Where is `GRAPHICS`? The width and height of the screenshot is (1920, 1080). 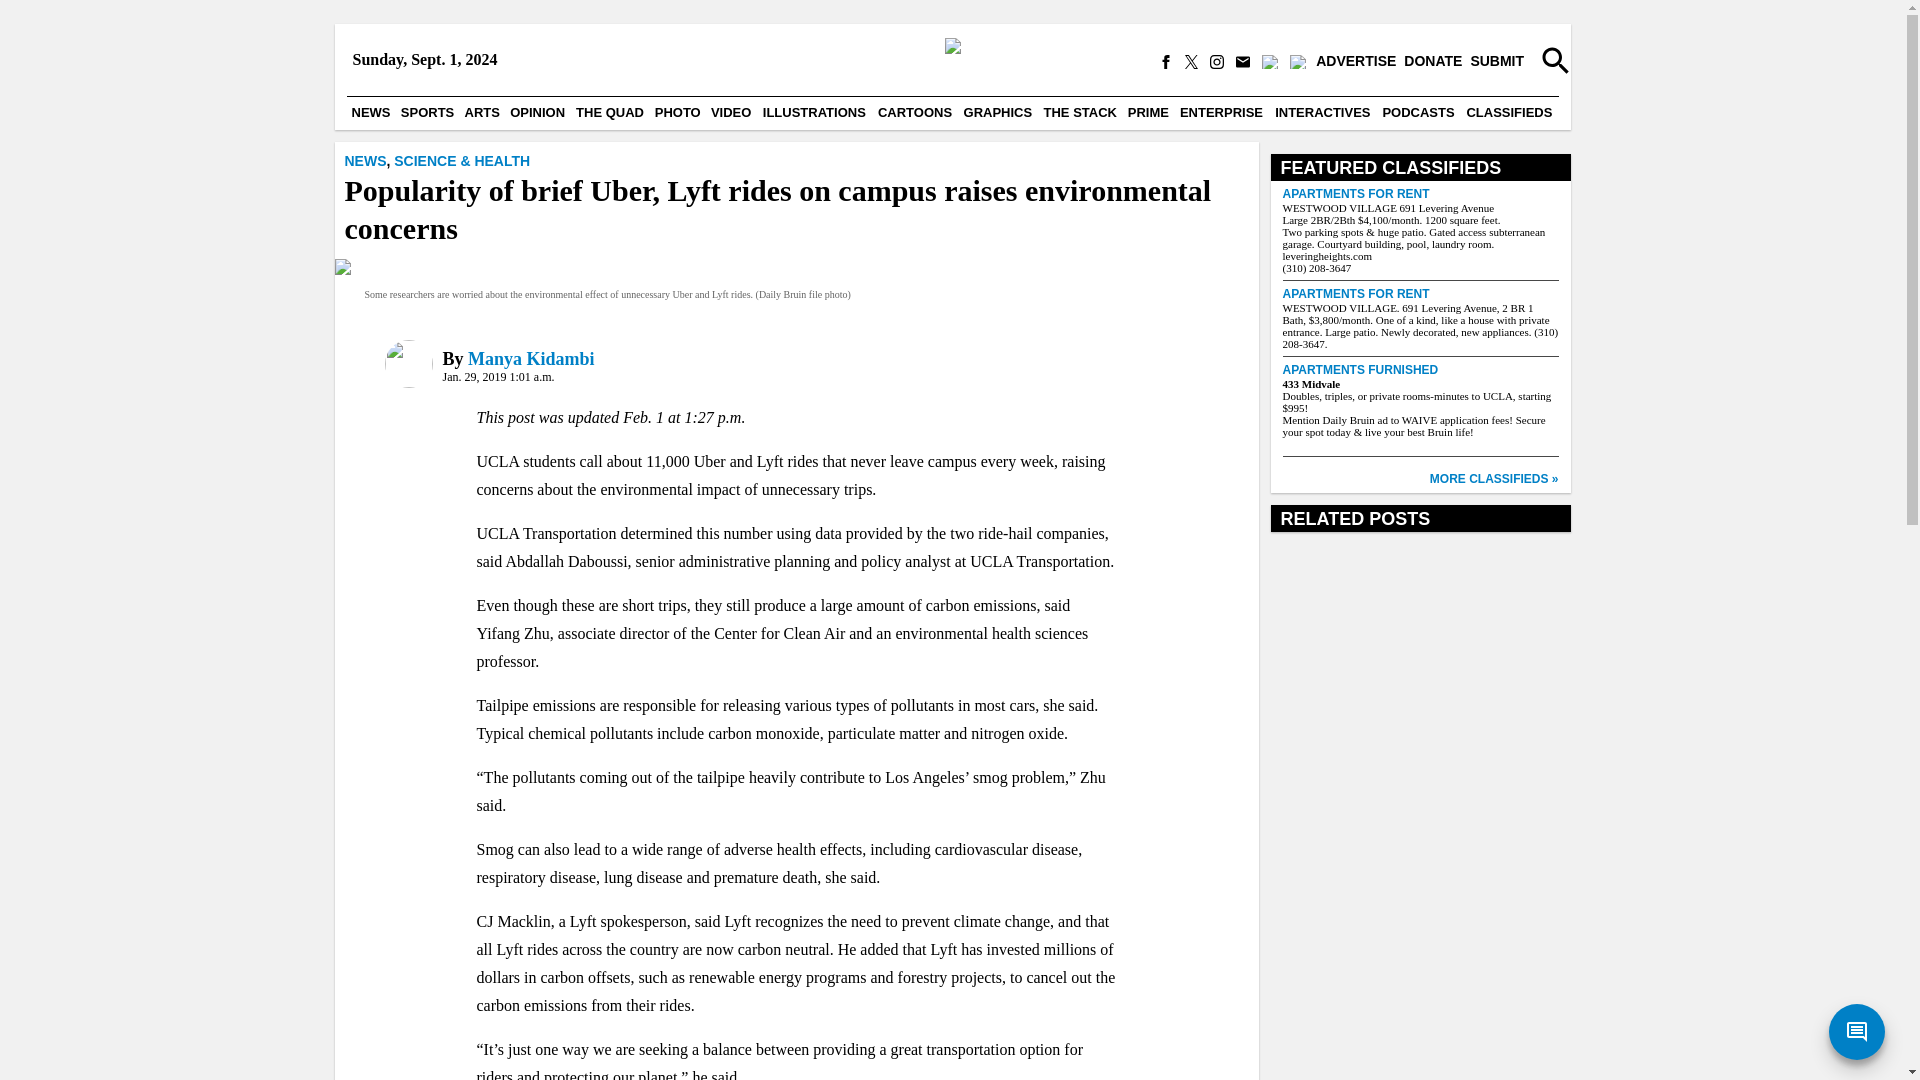 GRAPHICS is located at coordinates (998, 112).